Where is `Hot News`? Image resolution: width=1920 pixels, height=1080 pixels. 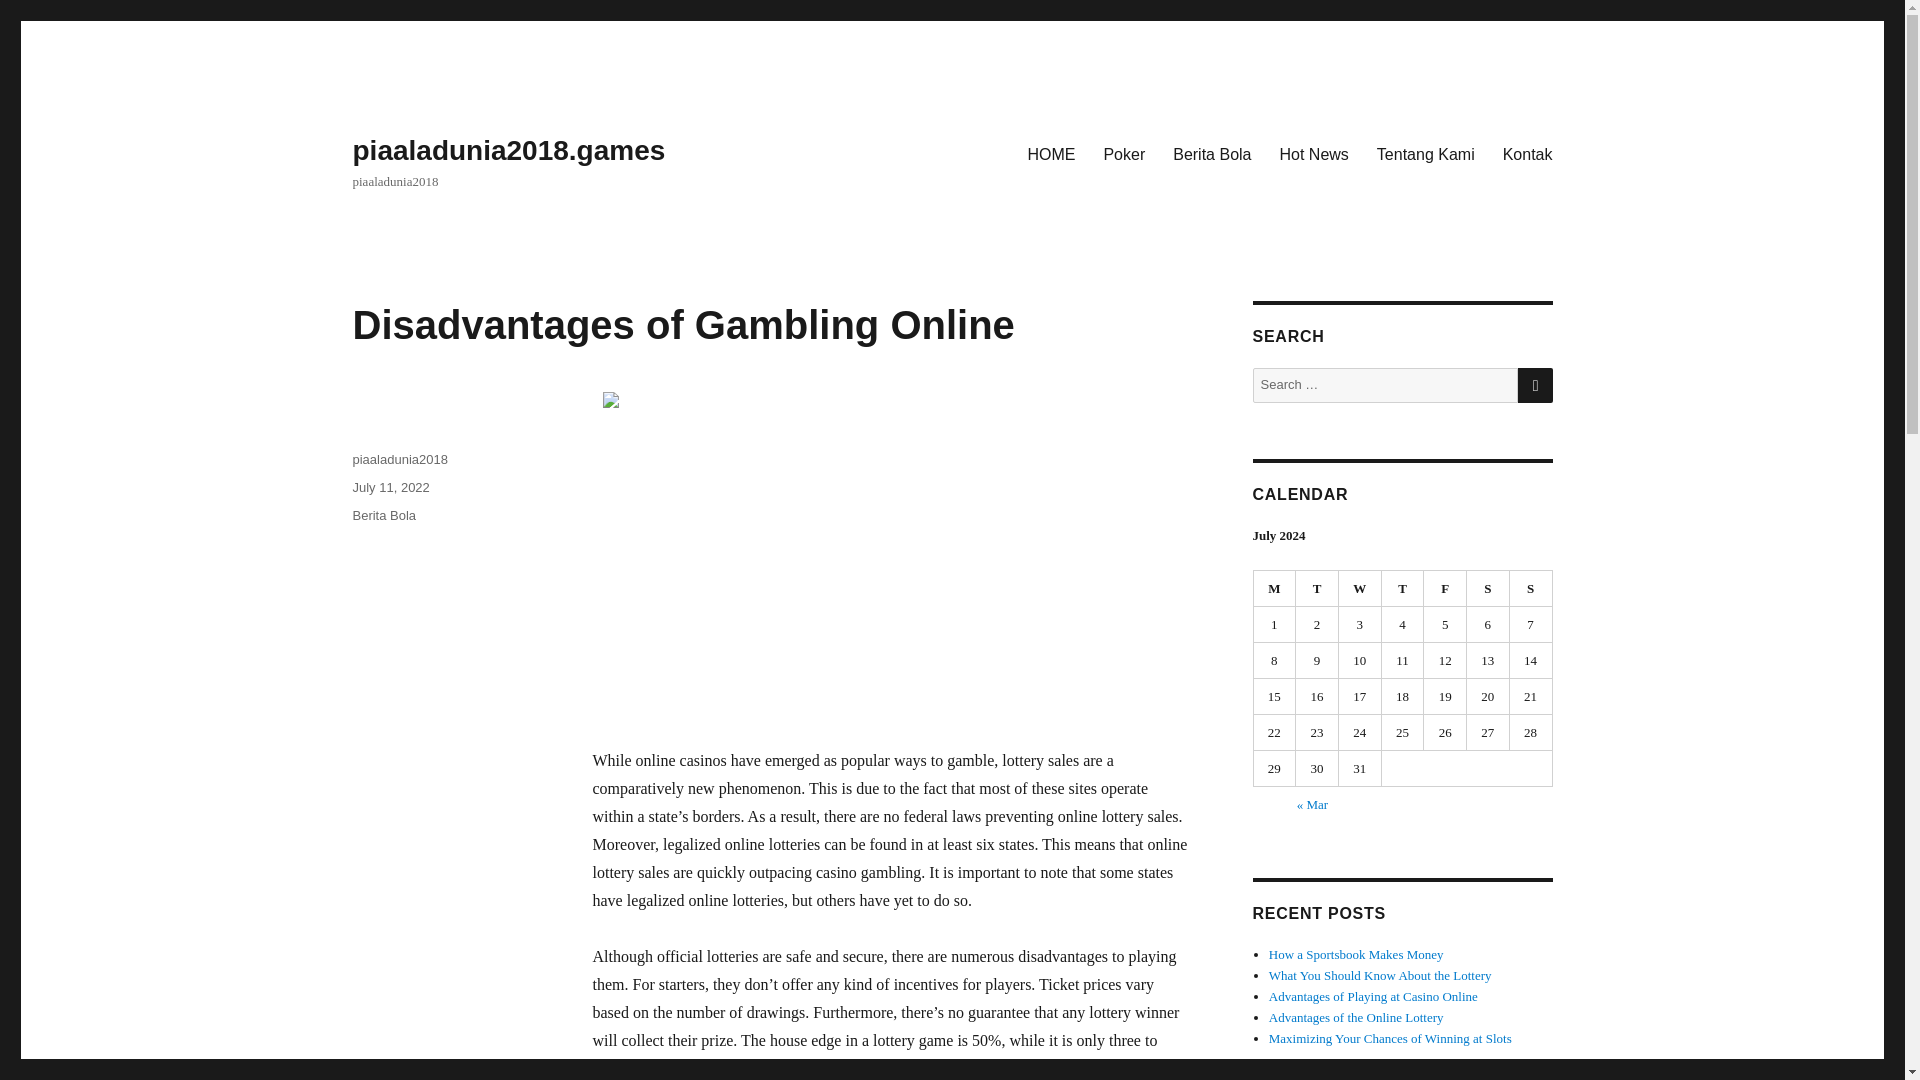 Hot News is located at coordinates (1313, 153).